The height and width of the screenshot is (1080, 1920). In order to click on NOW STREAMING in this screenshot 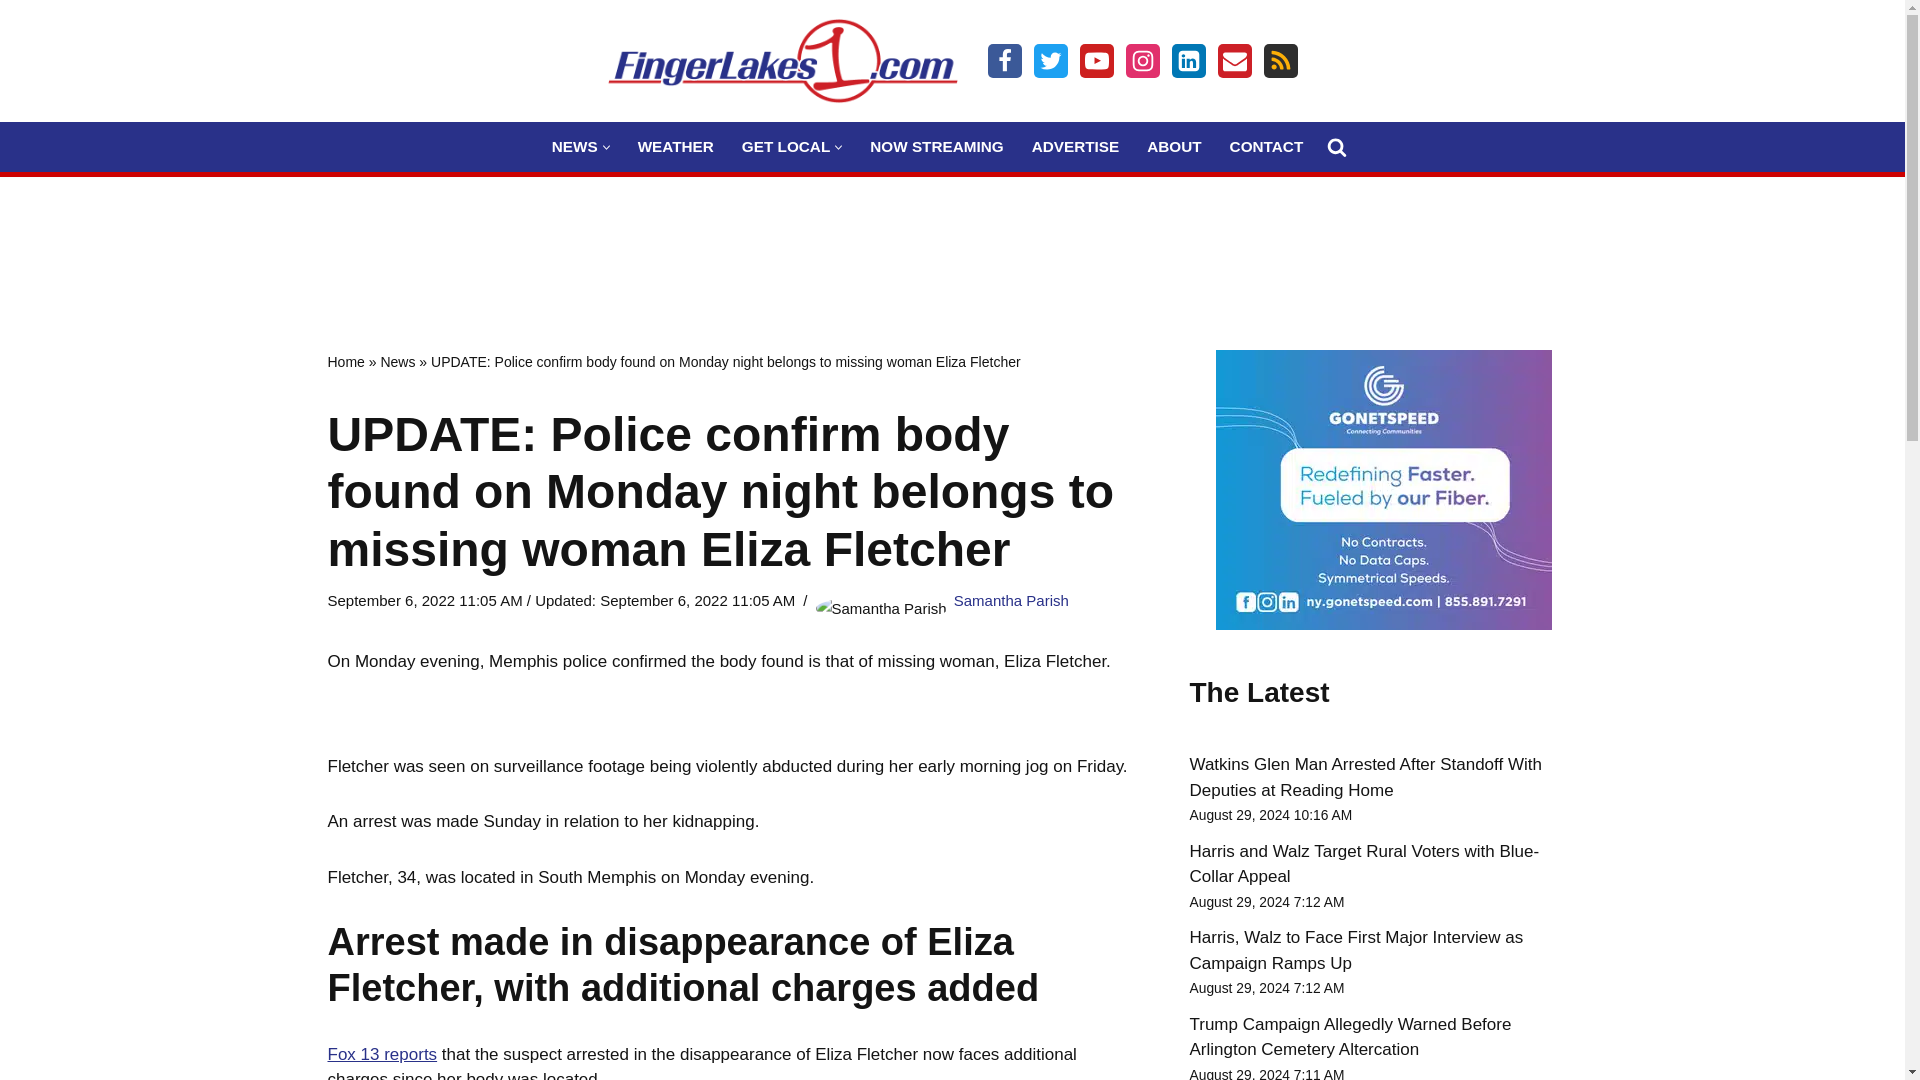, I will do `click(936, 146)`.